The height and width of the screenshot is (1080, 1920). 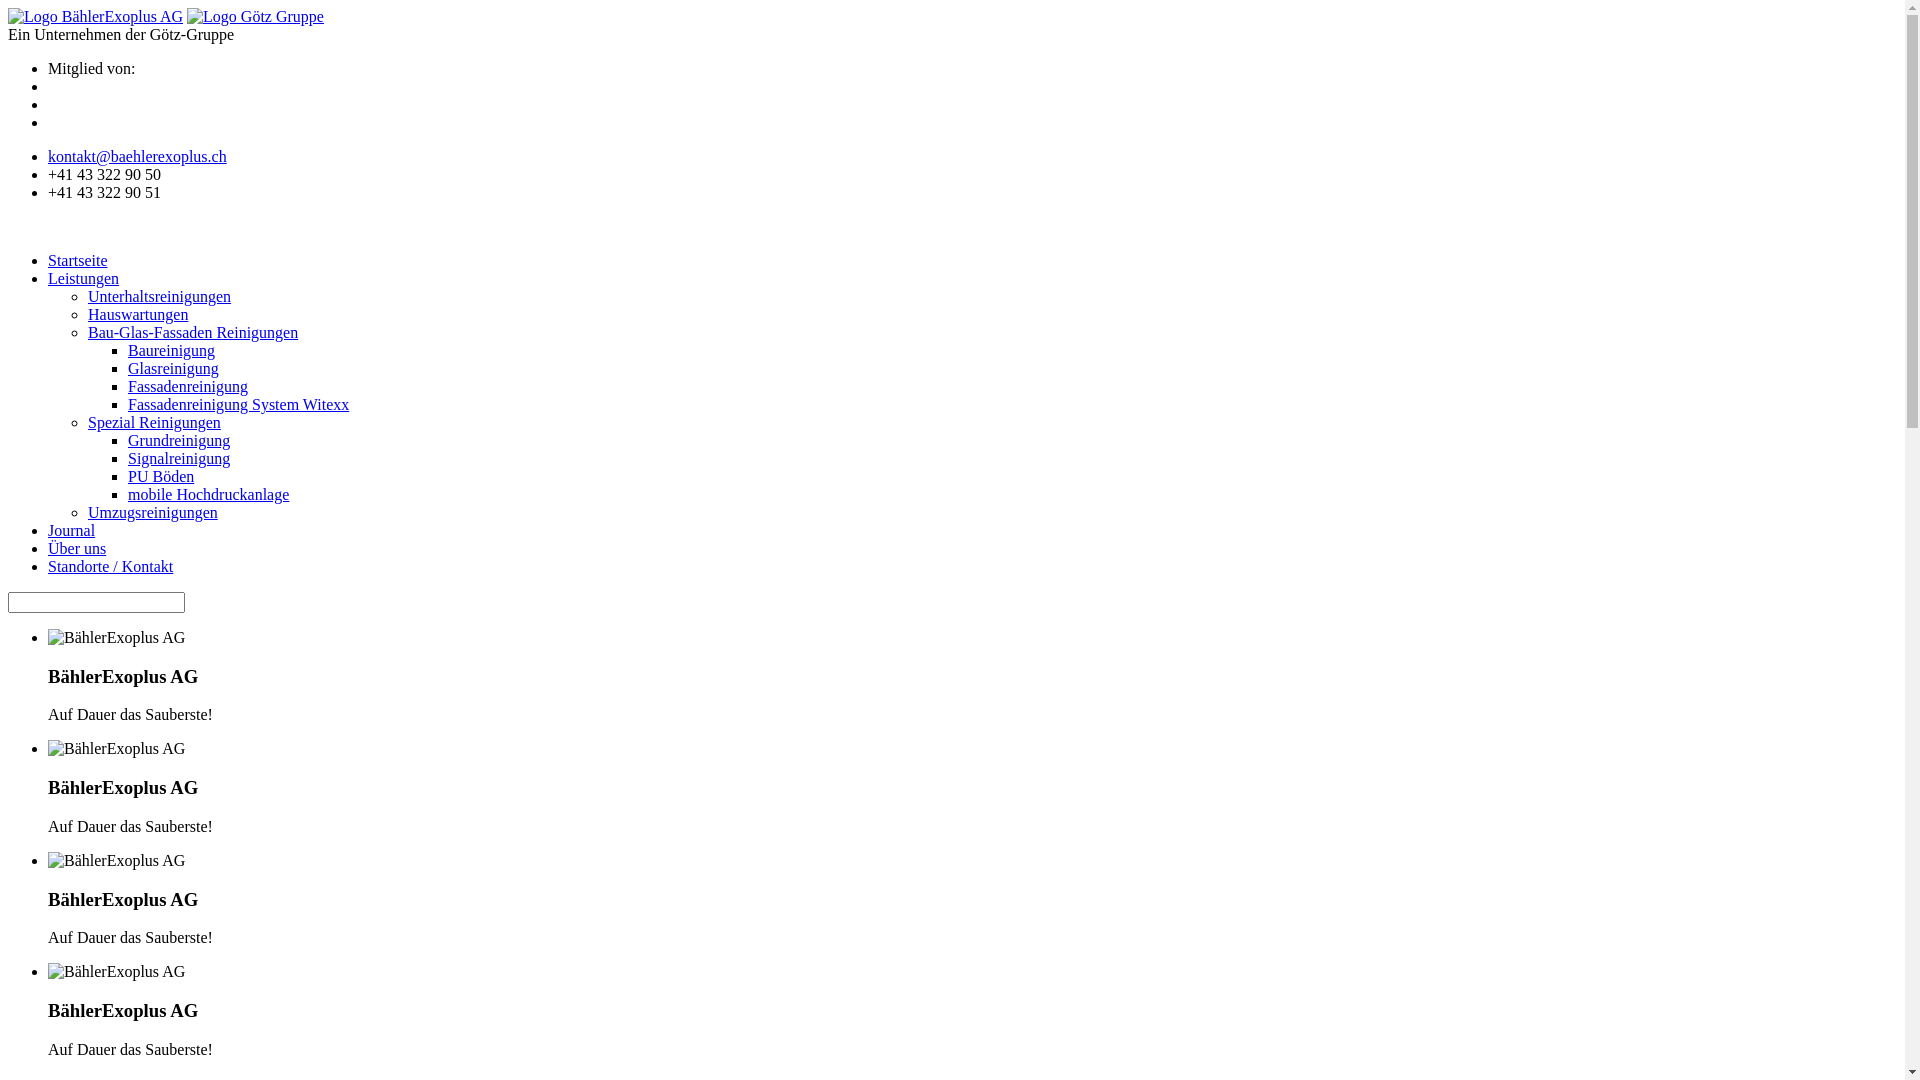 What do you see at coordinates (138, 314) in the screenshot?
I see `Hauswartungen` at bounding box center [138, 314].